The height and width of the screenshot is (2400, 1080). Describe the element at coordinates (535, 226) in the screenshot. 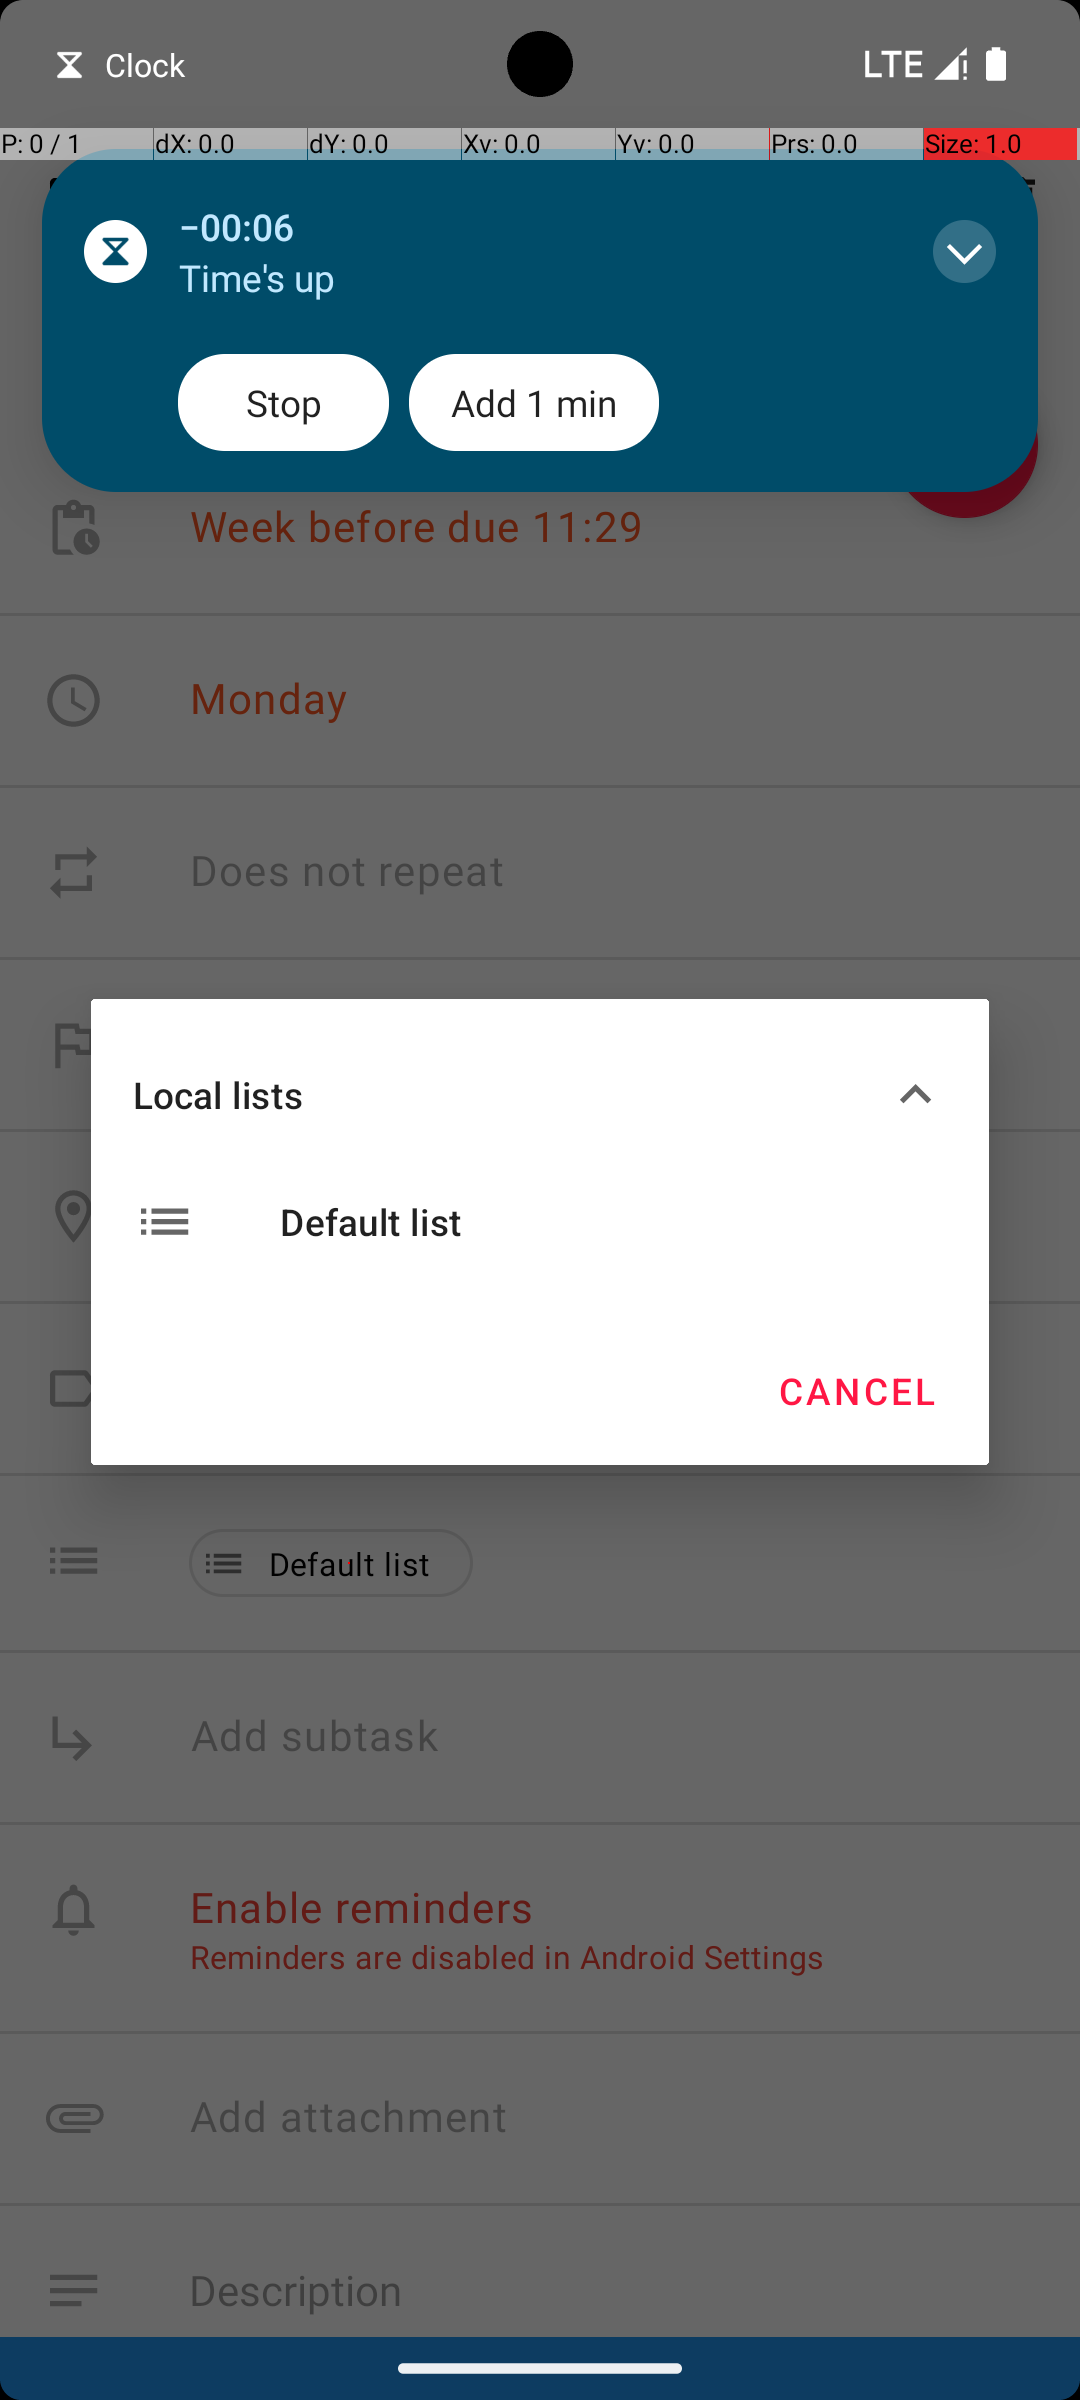

I see `−00:06` at that location.